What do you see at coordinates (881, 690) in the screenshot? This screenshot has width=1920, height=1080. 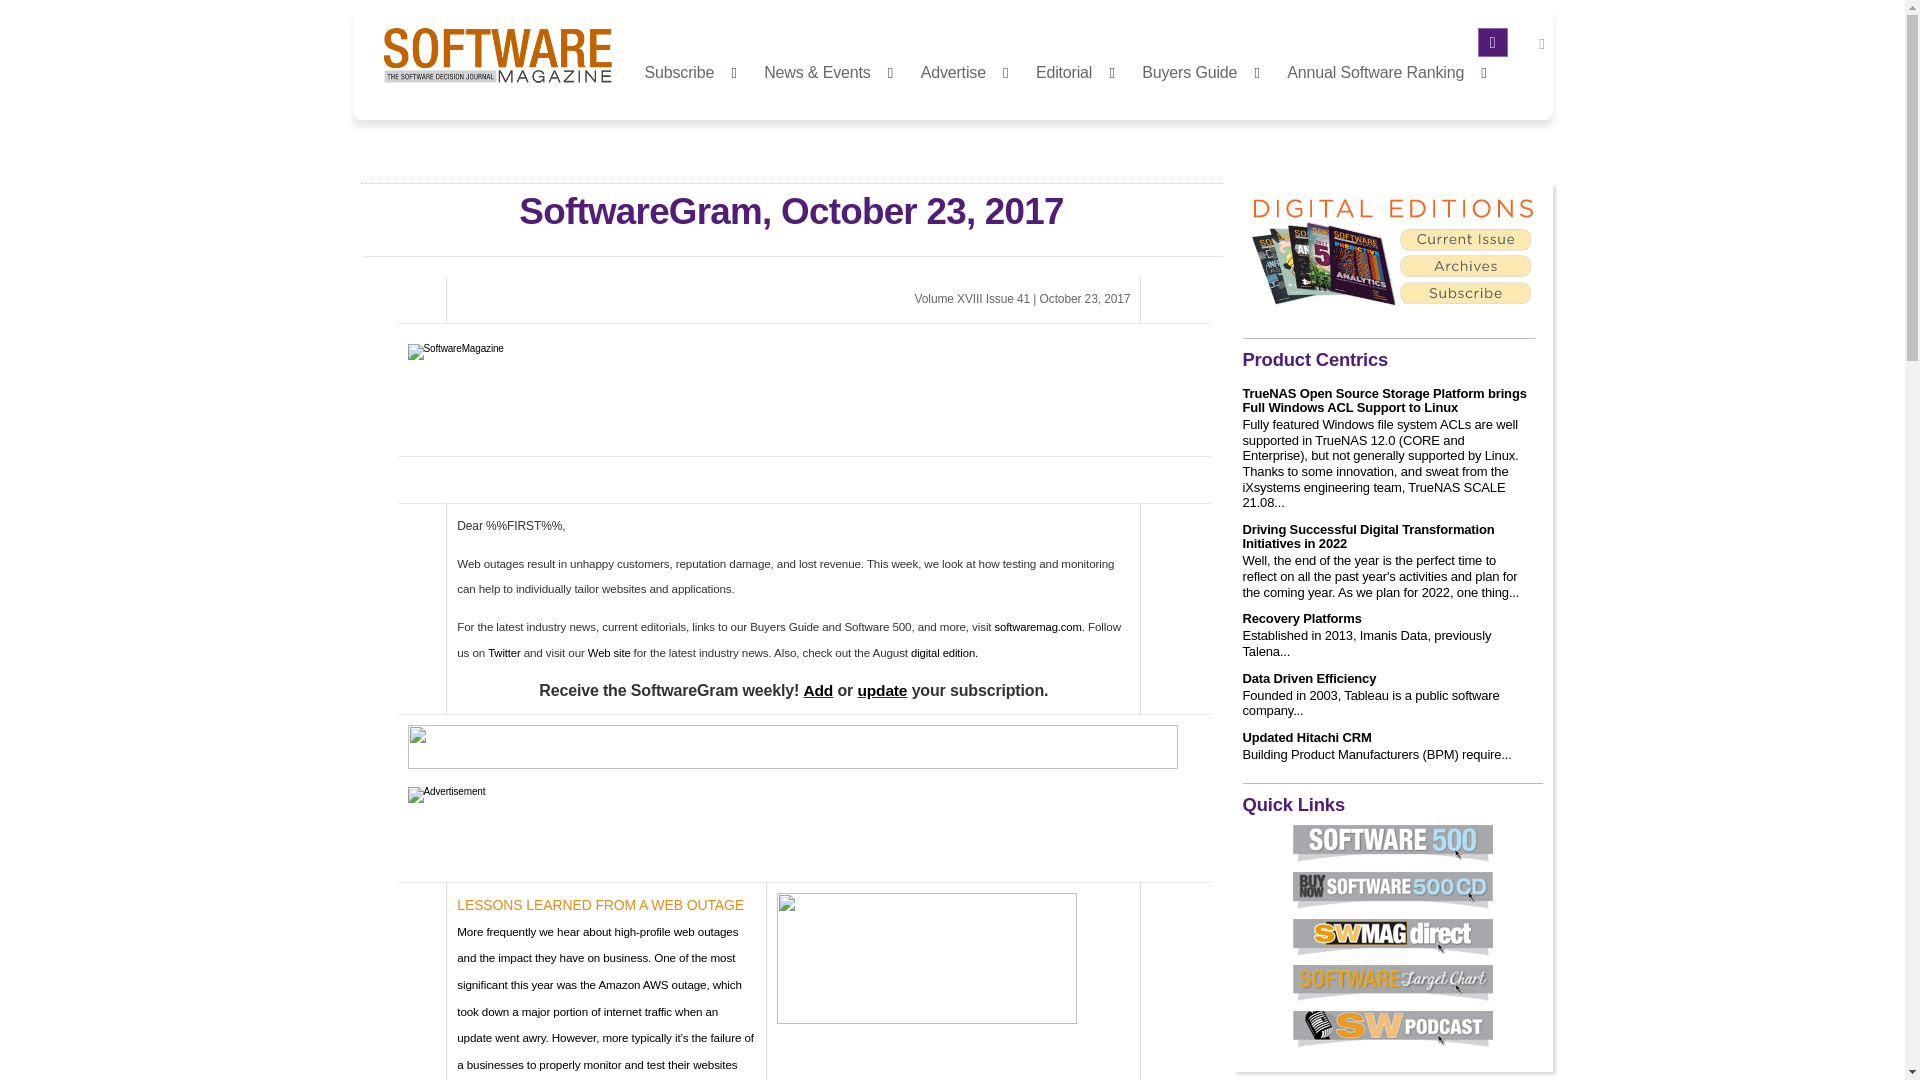 I see `update` at bounding box center [881, 690].